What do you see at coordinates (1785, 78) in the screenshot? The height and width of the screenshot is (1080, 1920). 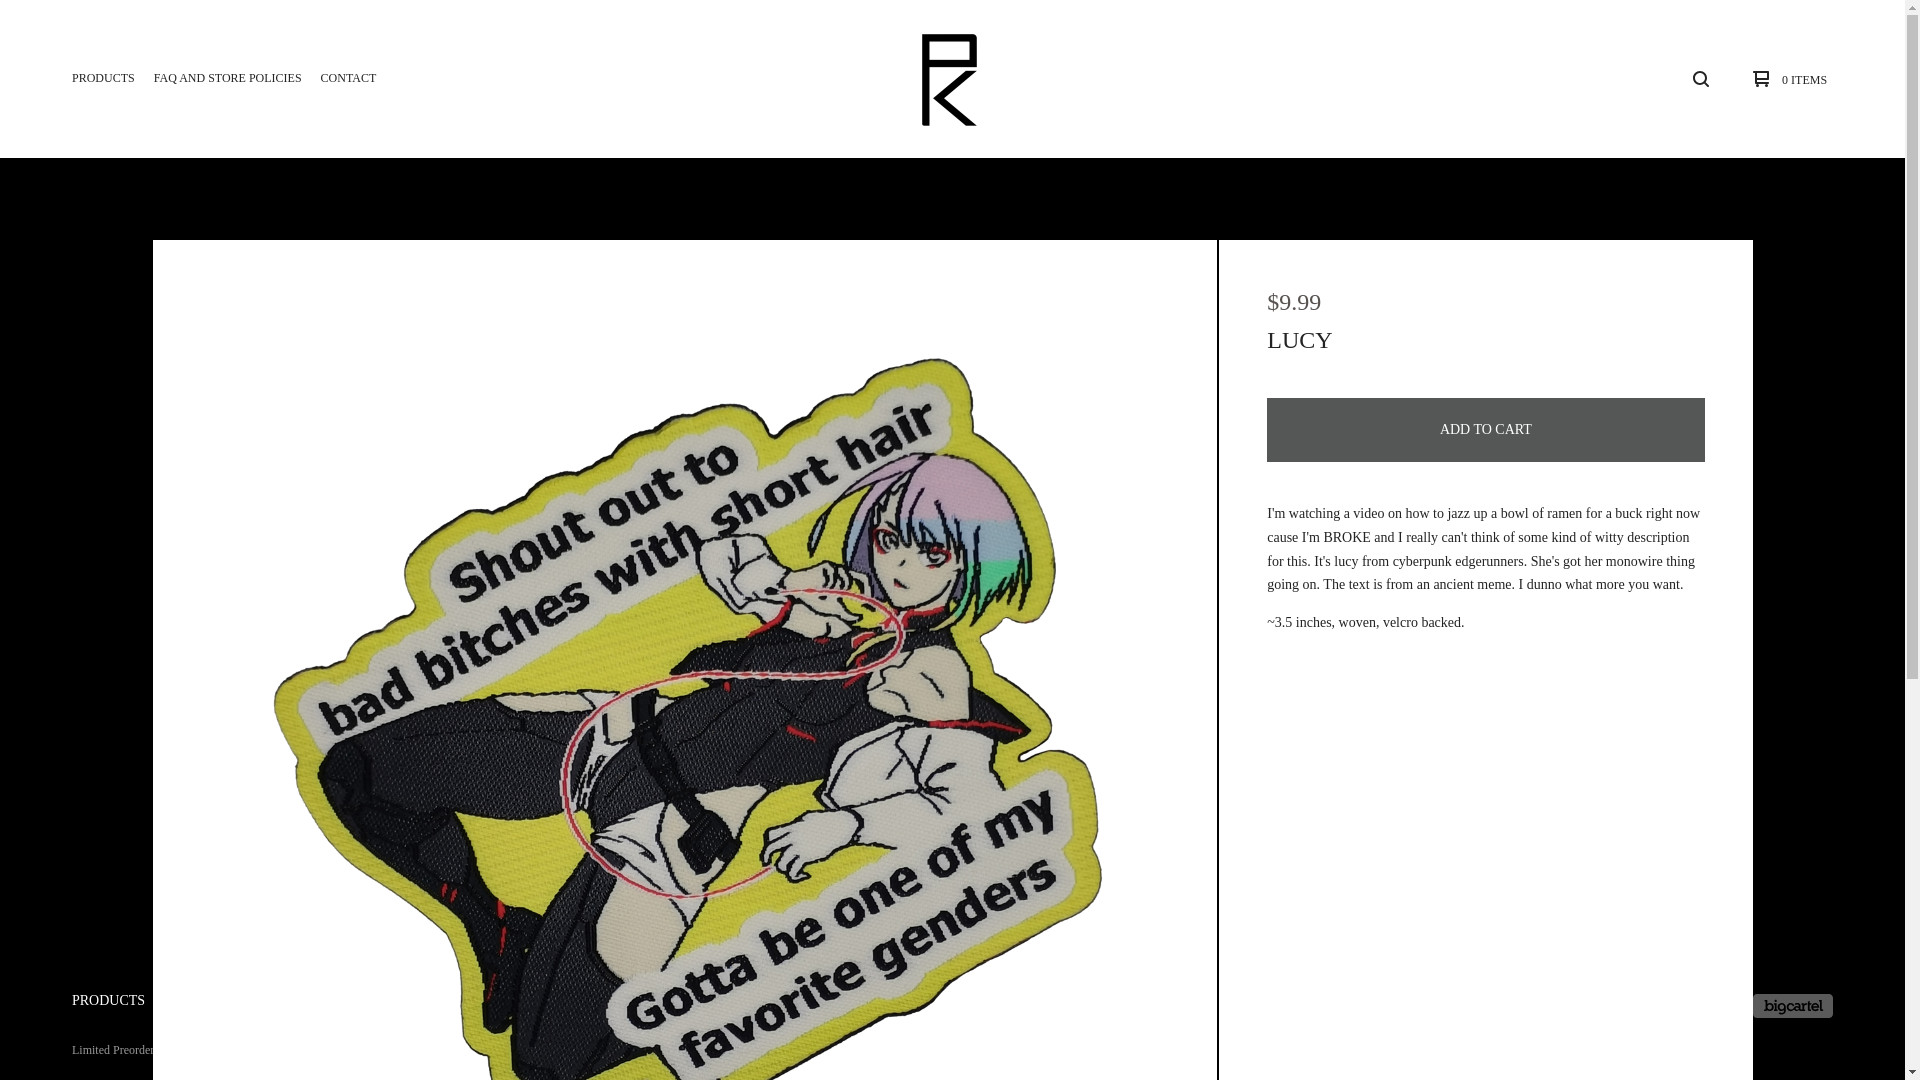 I see `0 ITEMS` at bounding box center [1785, 78].